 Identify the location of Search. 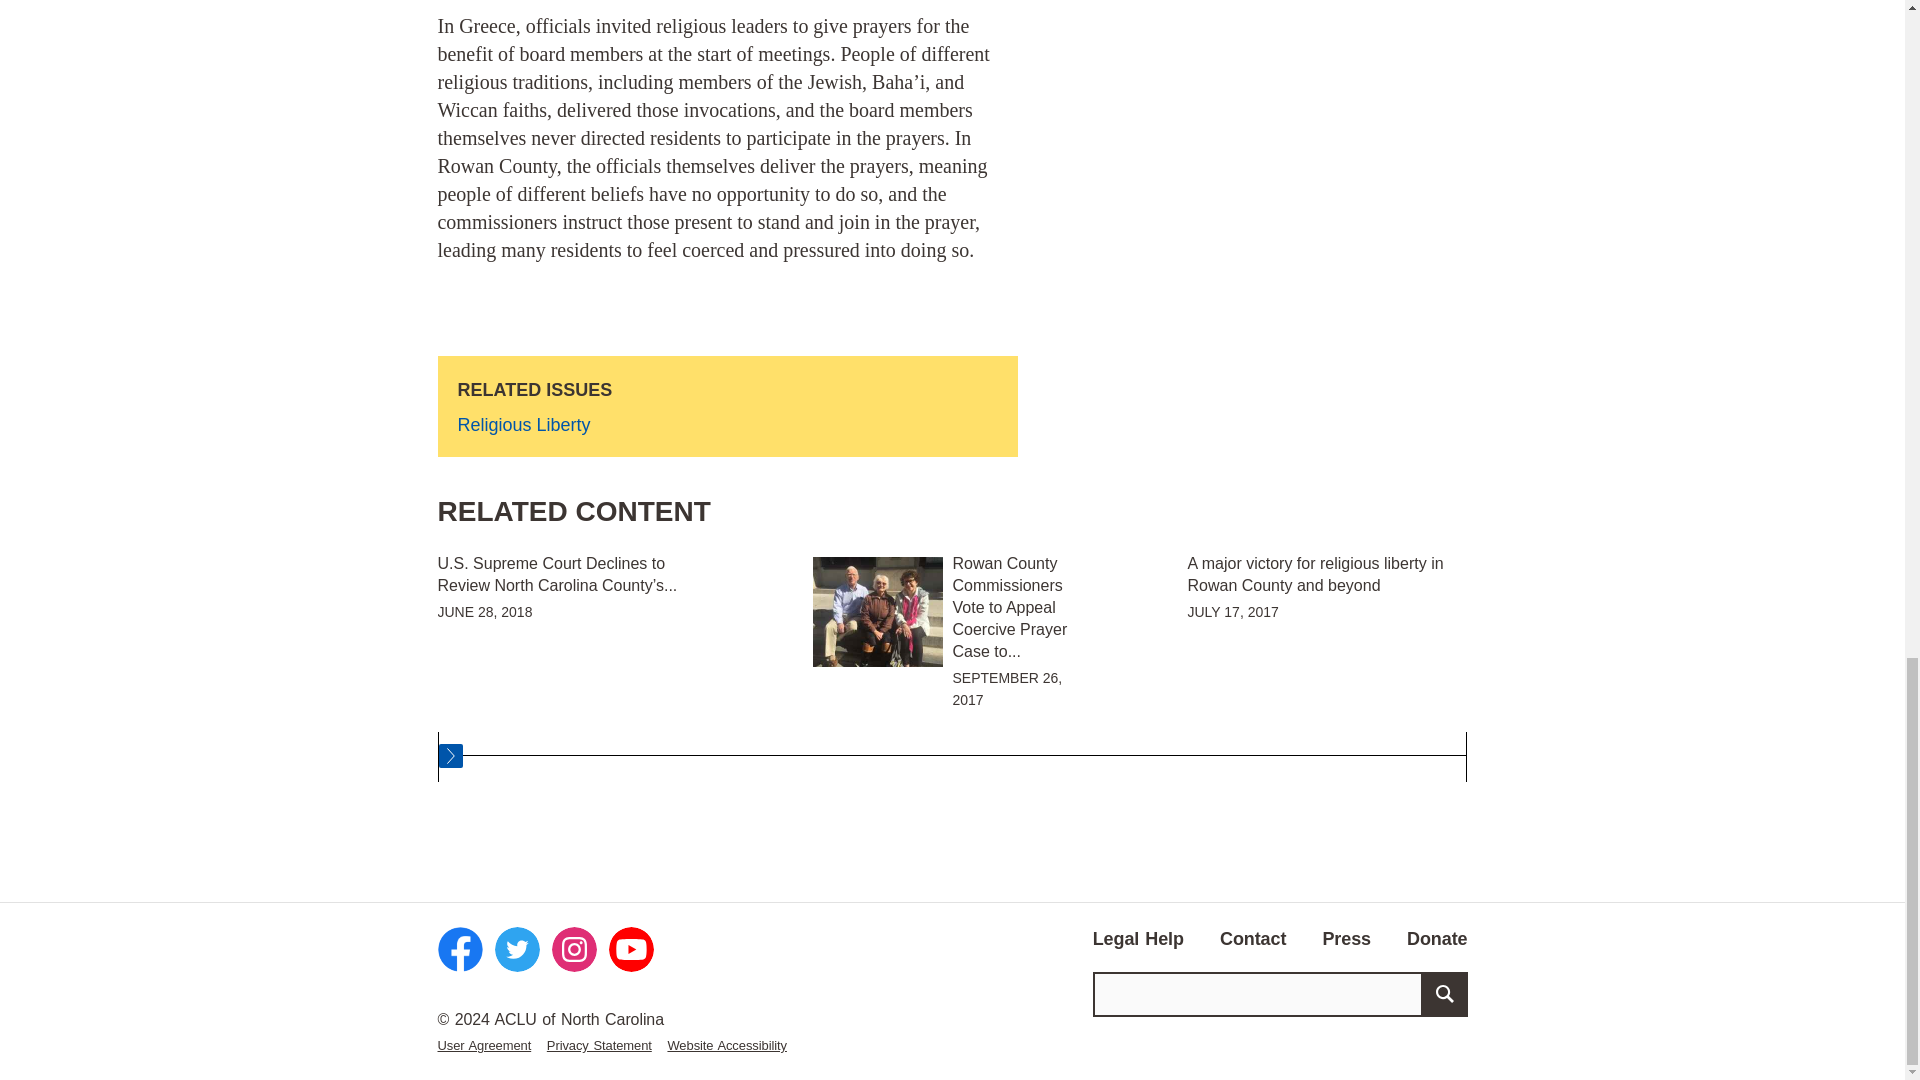
(1444, 994).